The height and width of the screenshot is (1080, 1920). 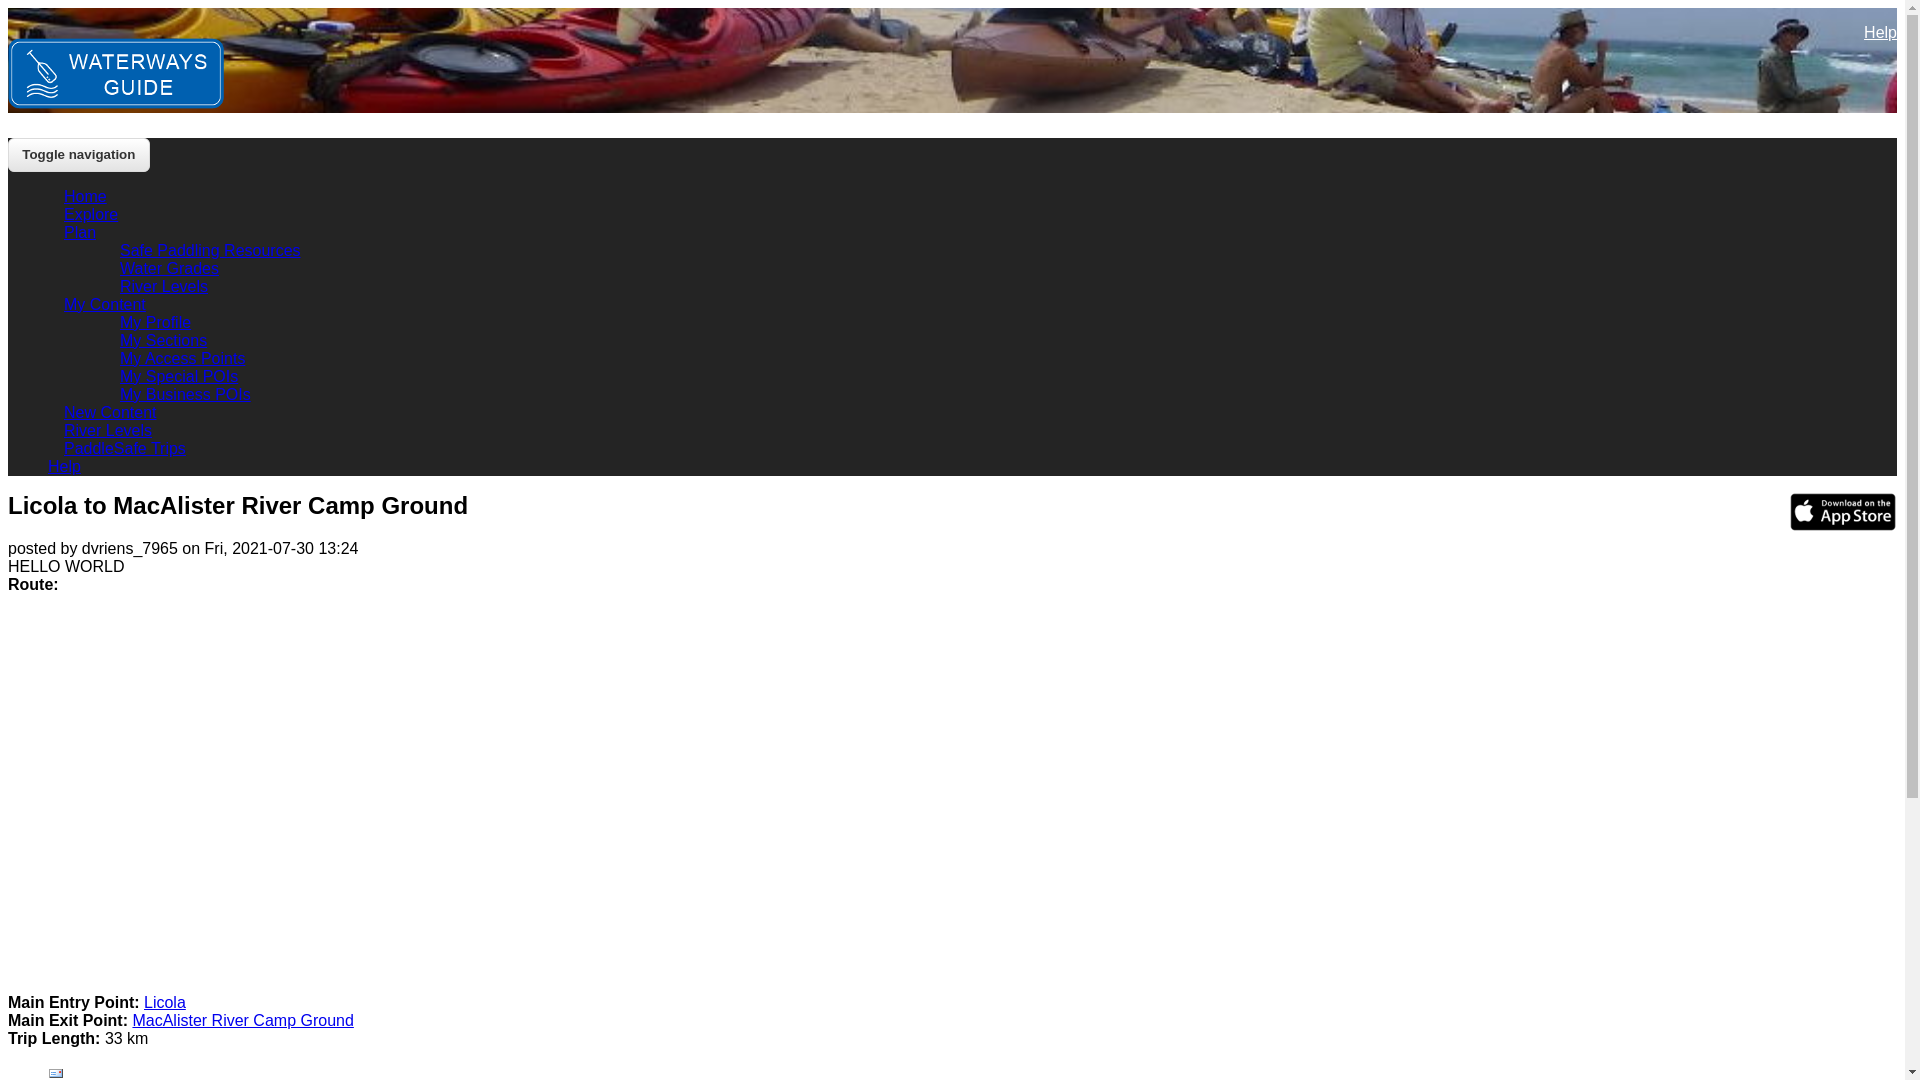 I want to click on MacAlister River Camp Ground, so click(x=242, y=1020).